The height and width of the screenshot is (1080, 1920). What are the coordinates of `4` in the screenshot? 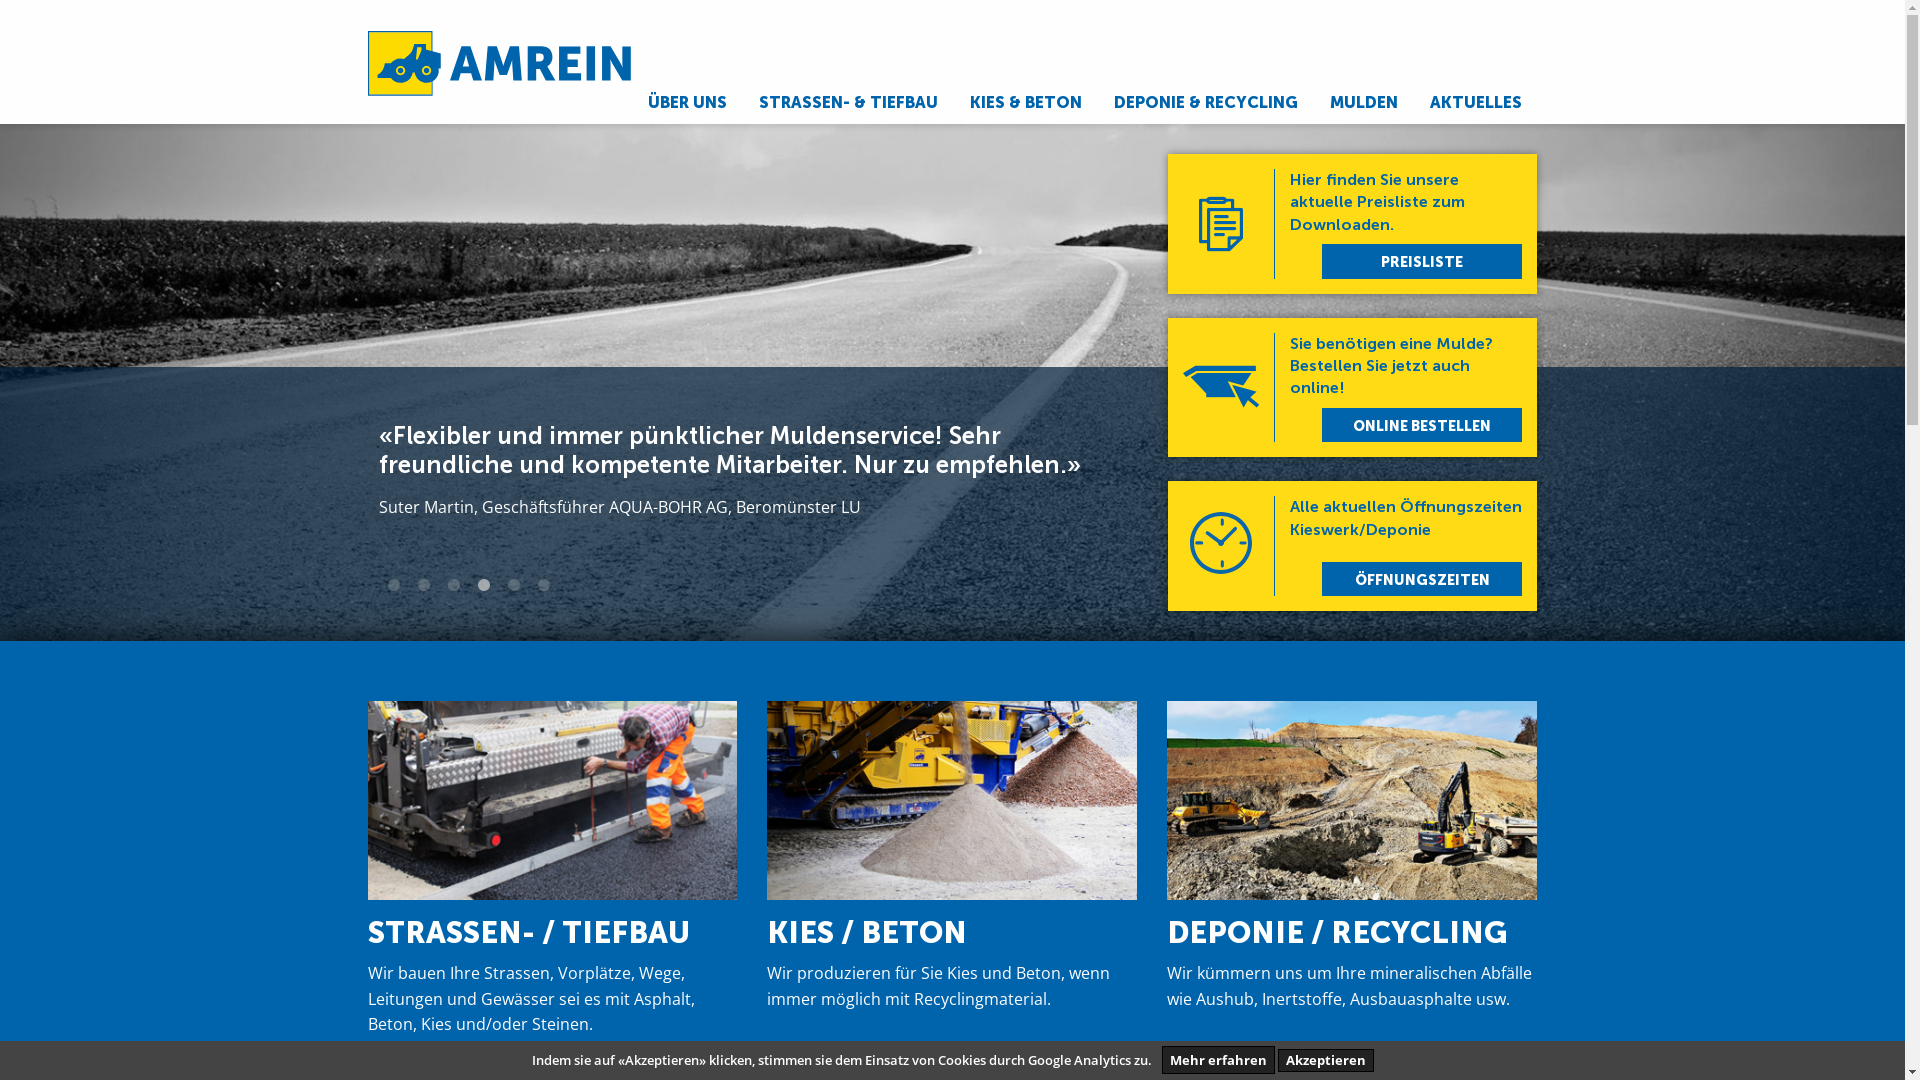 It's located at (484, 585).